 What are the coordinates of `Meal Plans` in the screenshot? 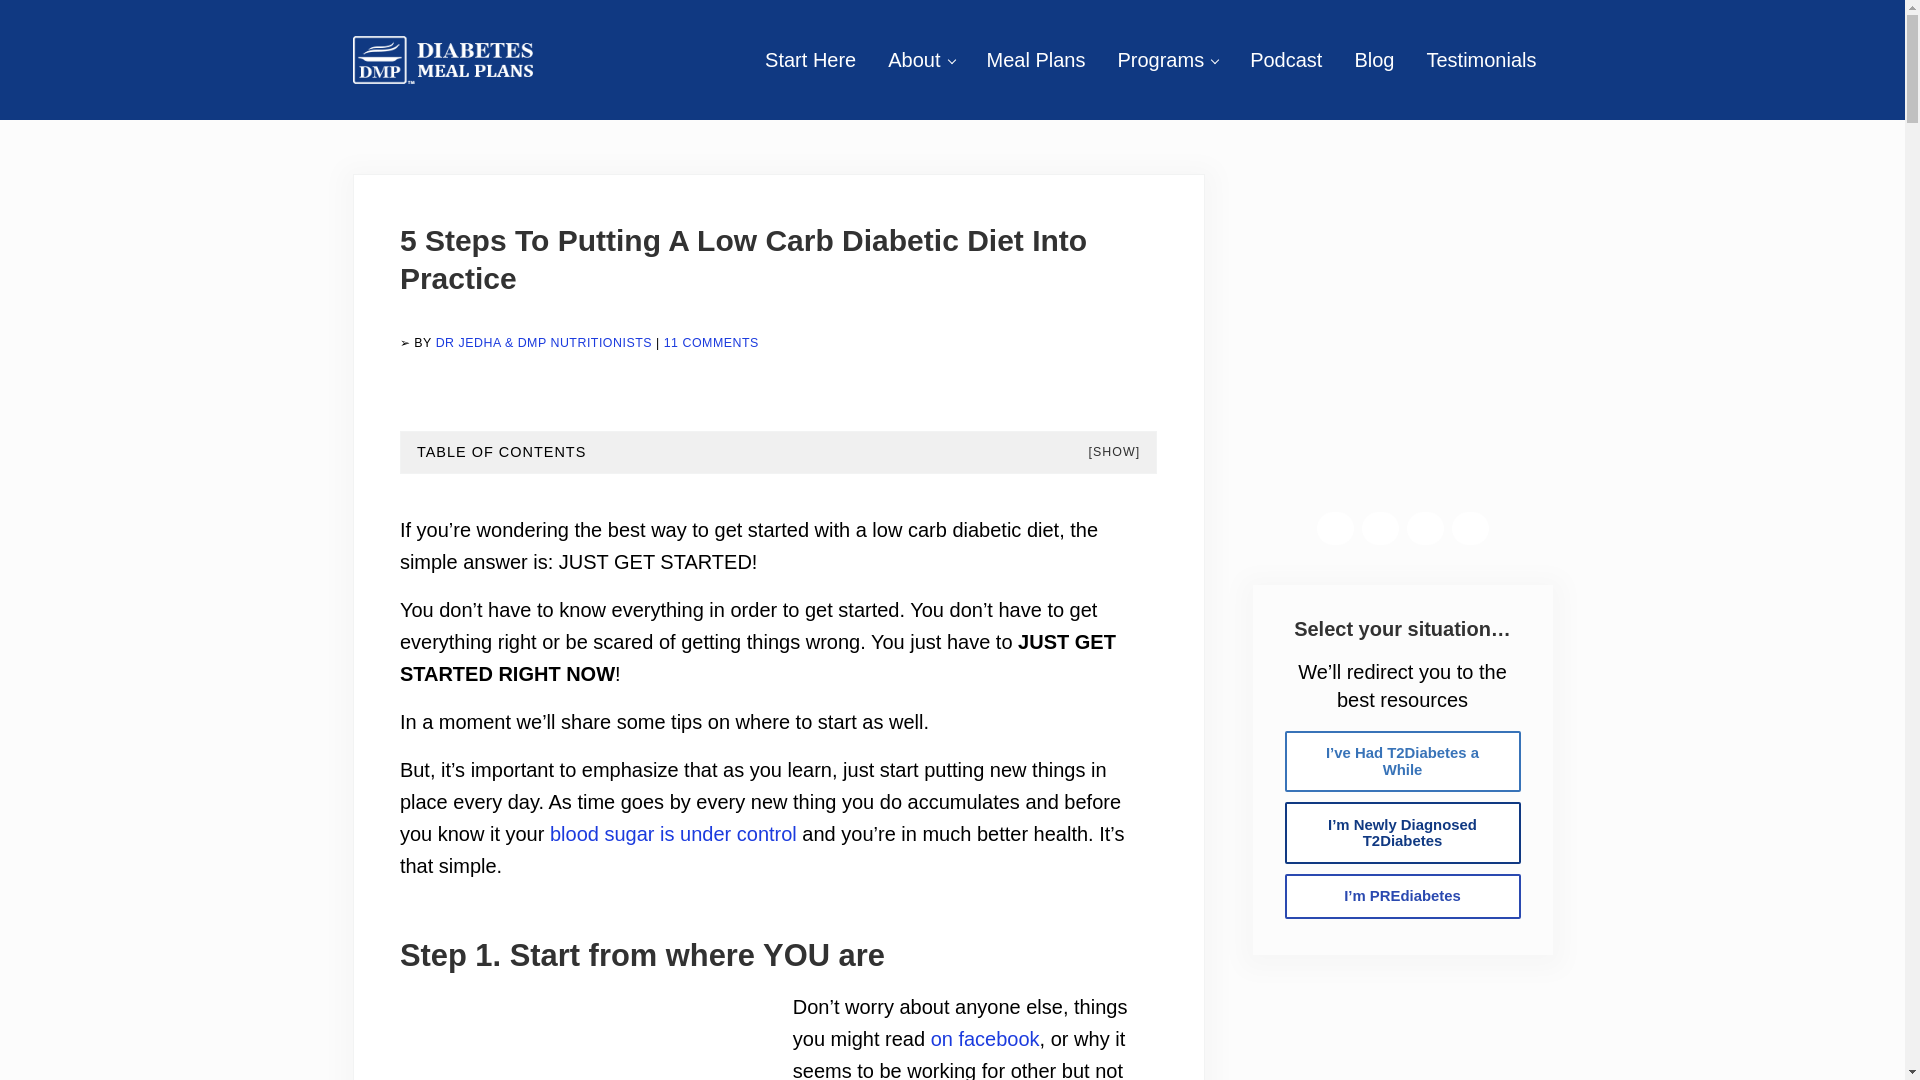 It's located at (1036, 60).